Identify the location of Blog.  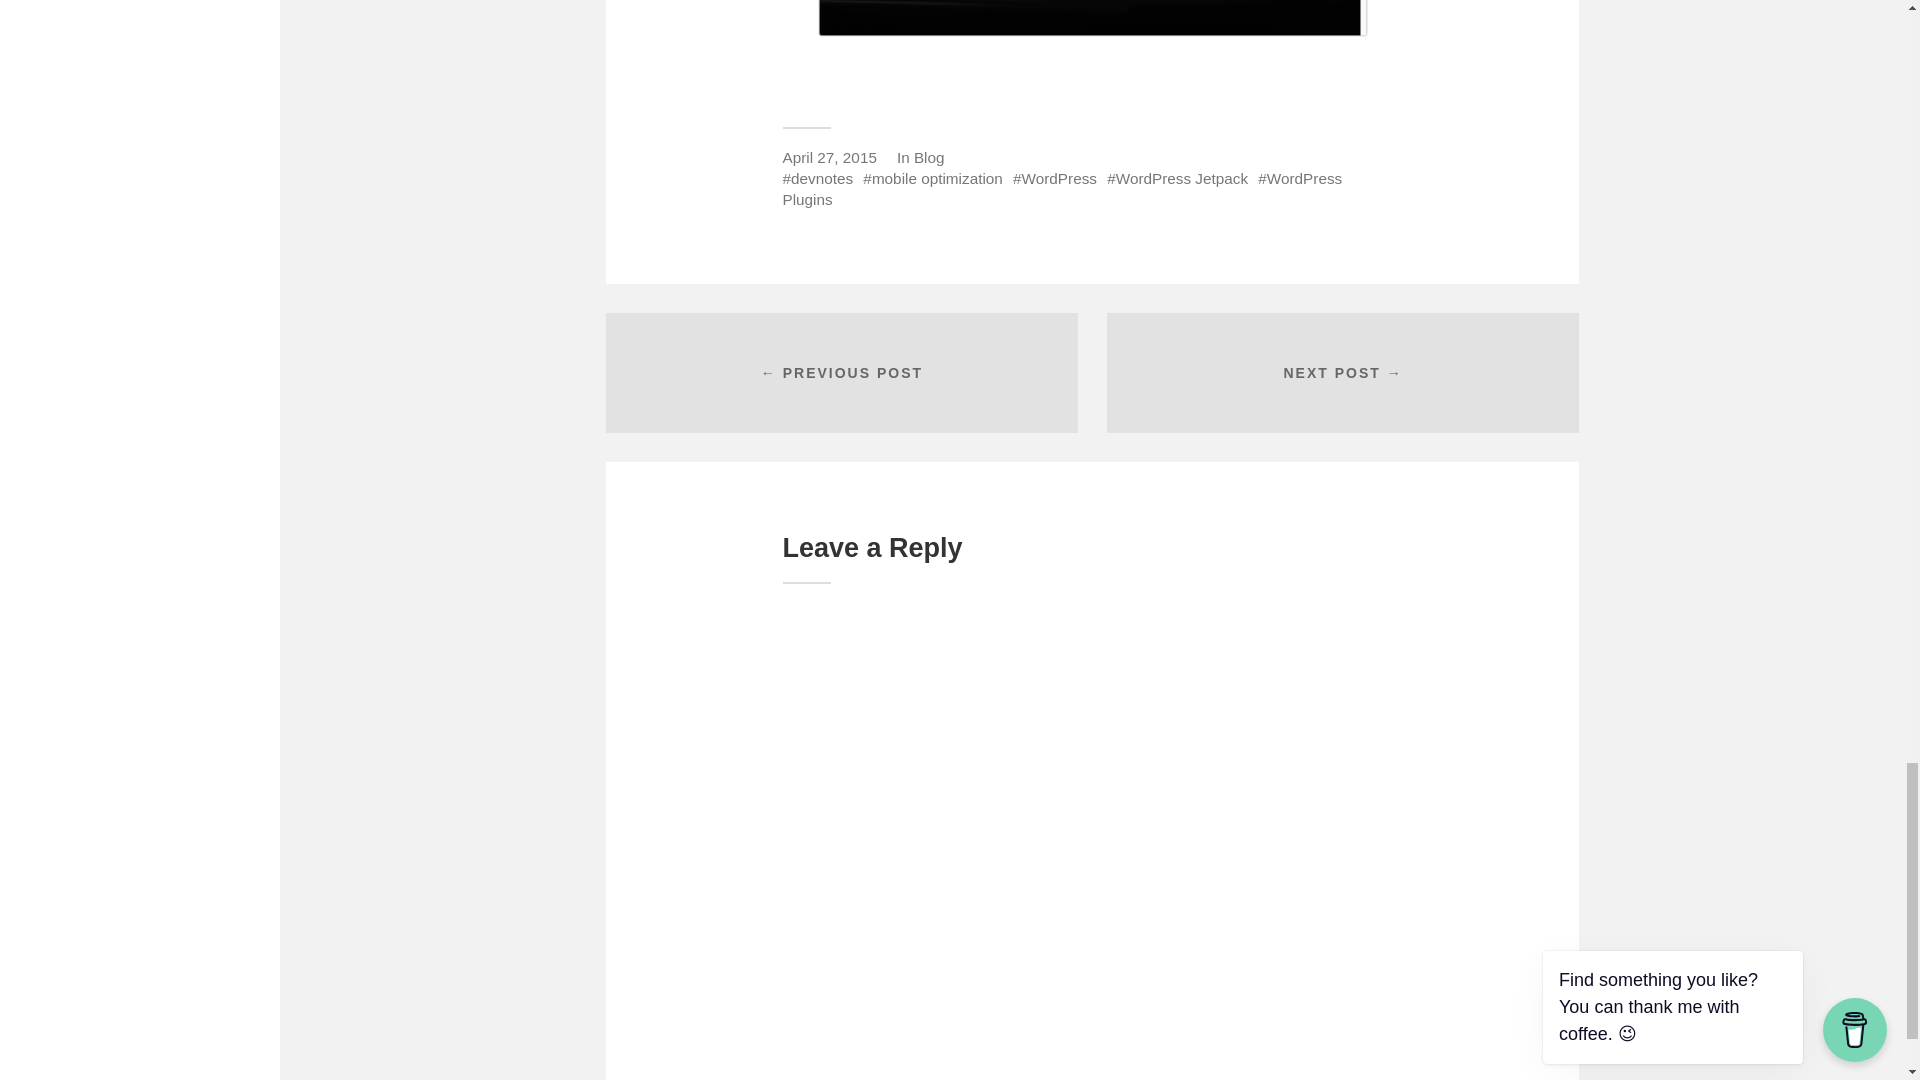
(928, 158).